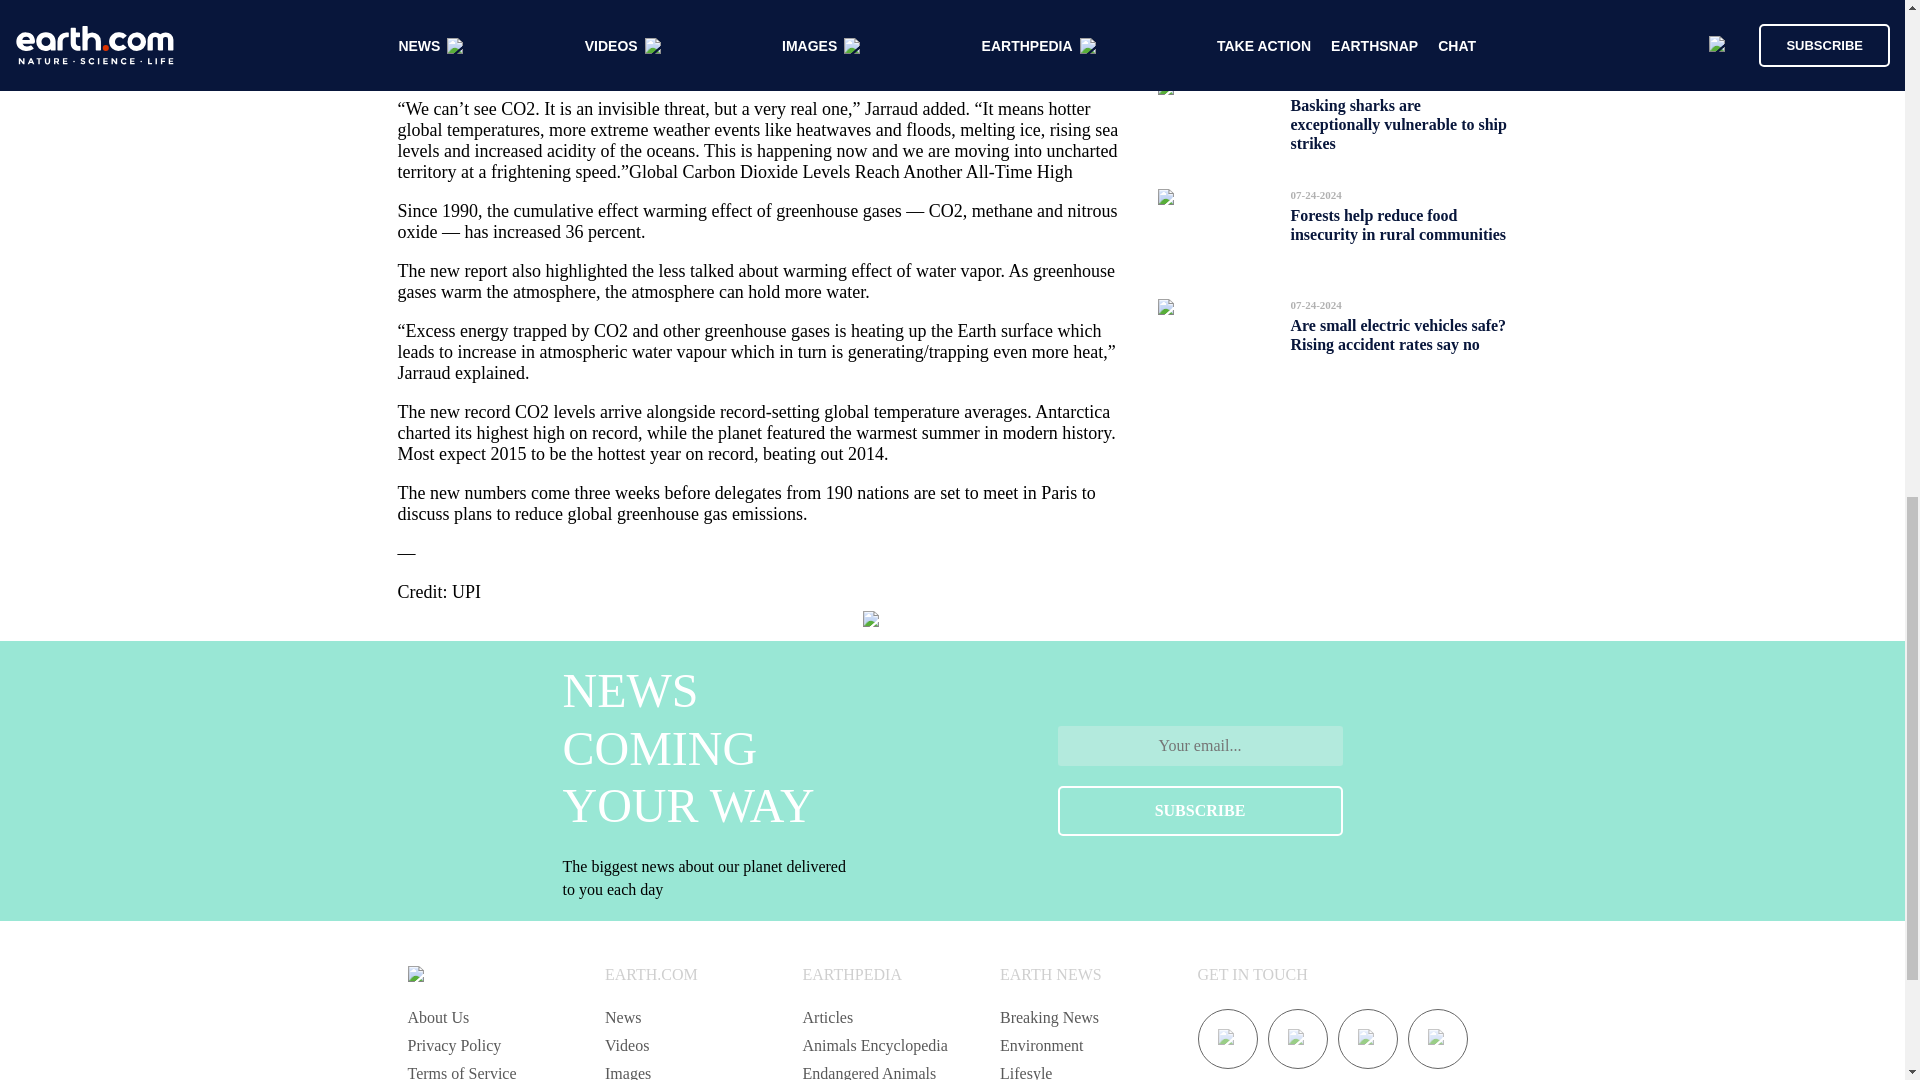 The image size is (1920, 1080). I want to click on Terms of Service, so click(462, 1072).